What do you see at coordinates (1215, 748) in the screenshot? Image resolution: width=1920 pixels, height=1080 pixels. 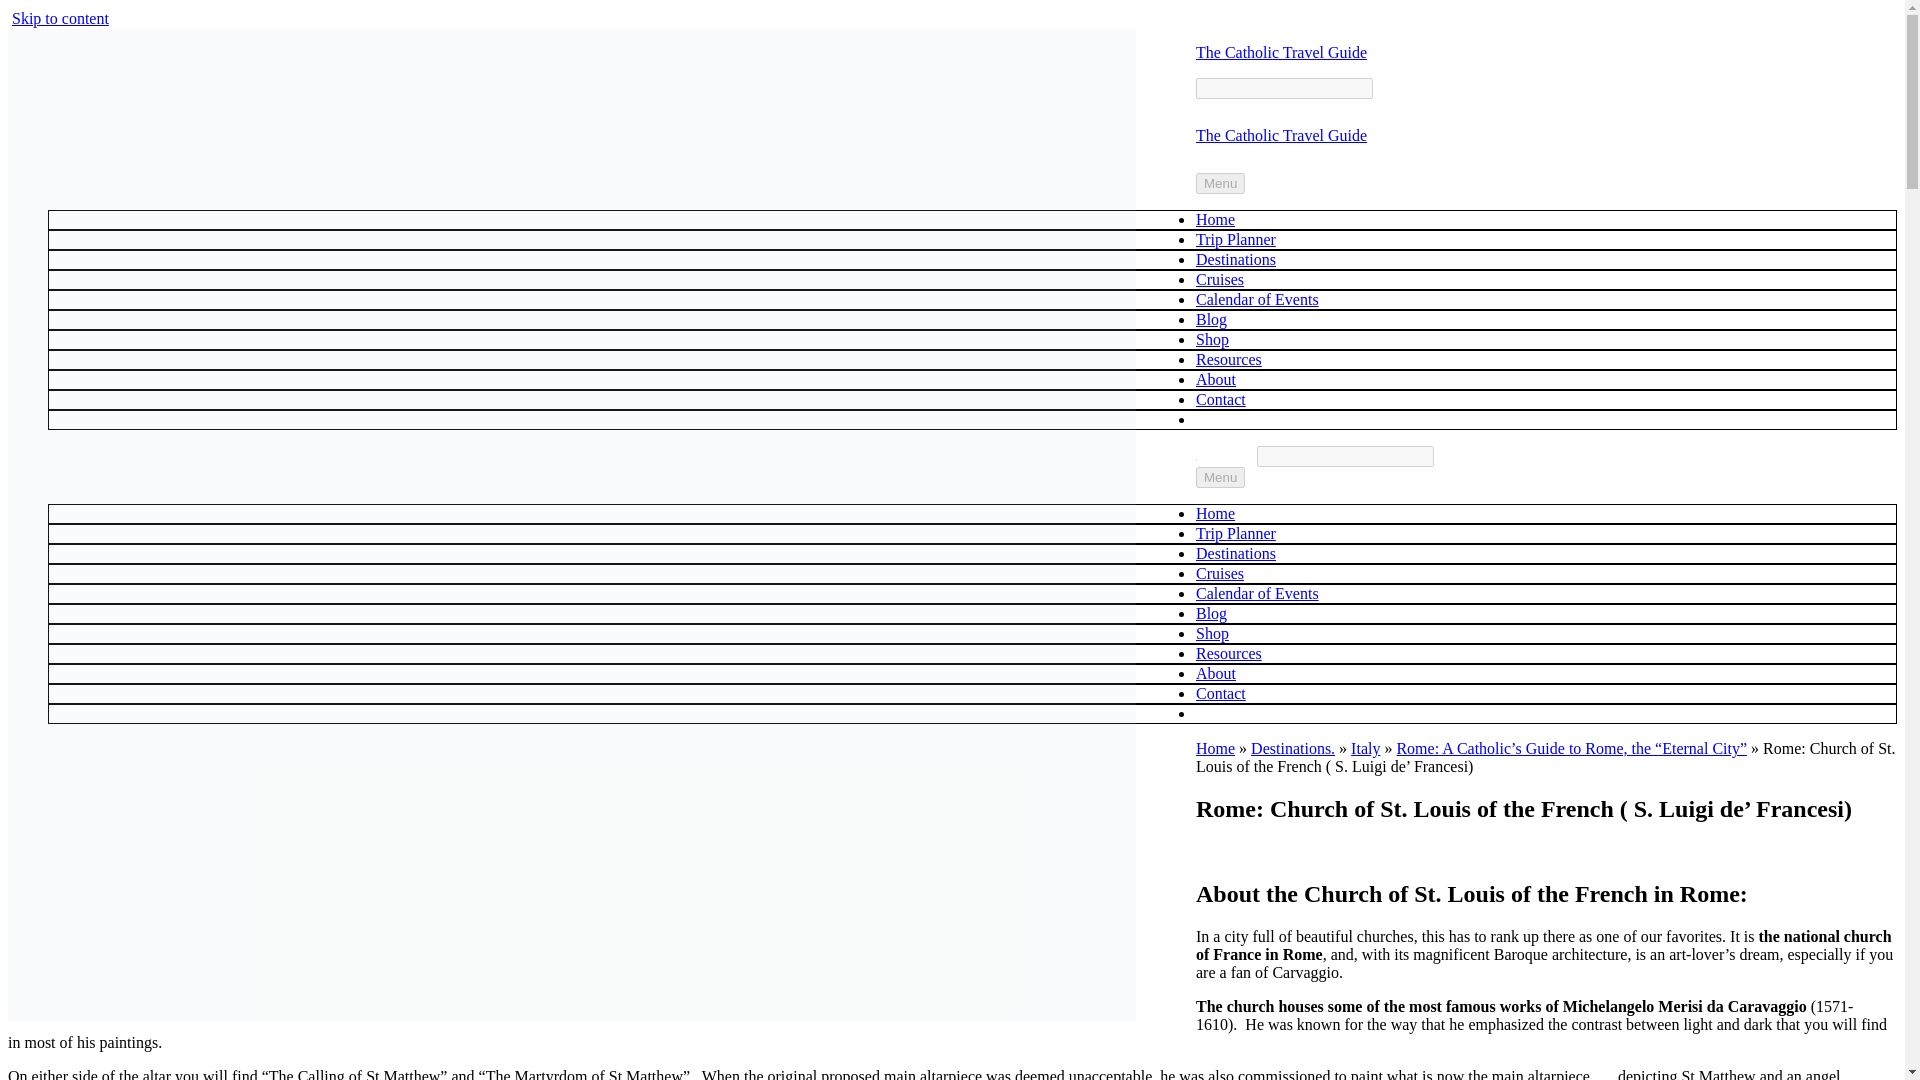 I see `Home` at bounding box center [1215, 748].